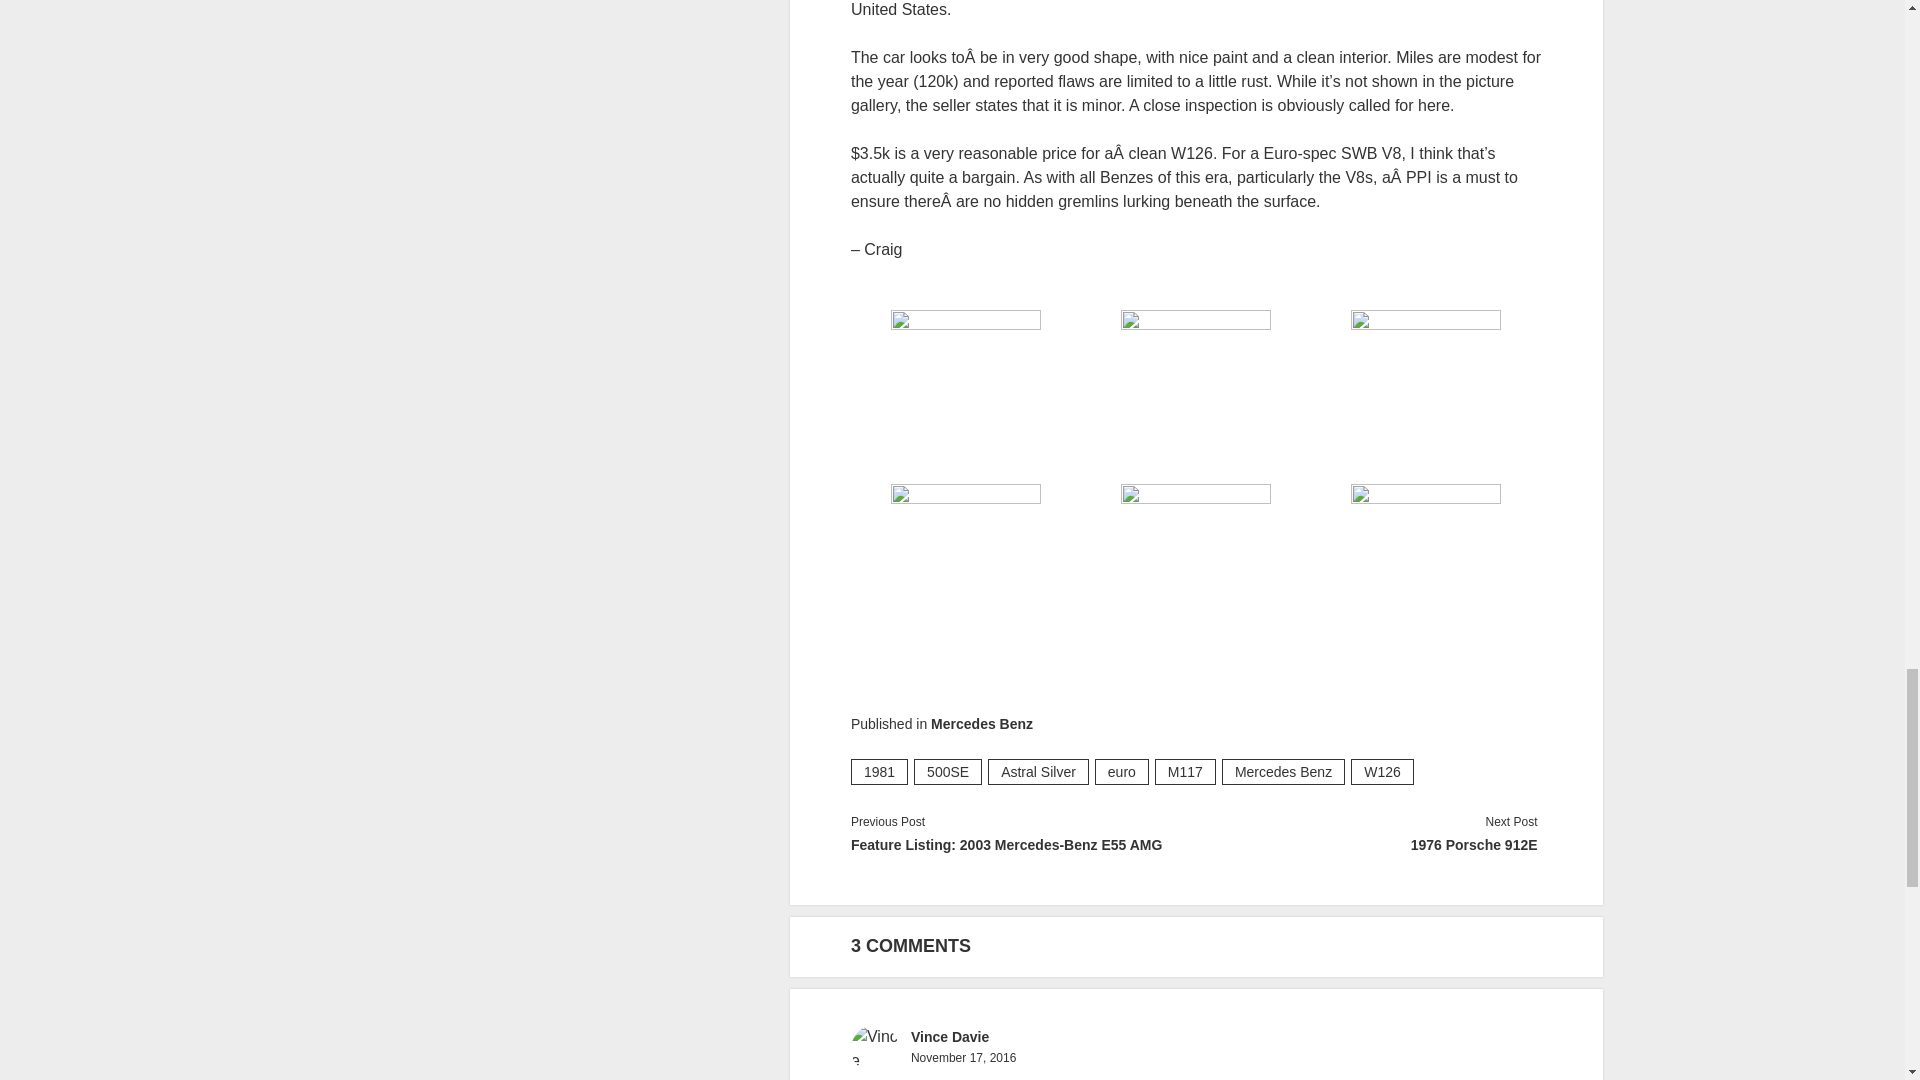  I want to click on 1976 Porsche 912E, so click(1364, 844).